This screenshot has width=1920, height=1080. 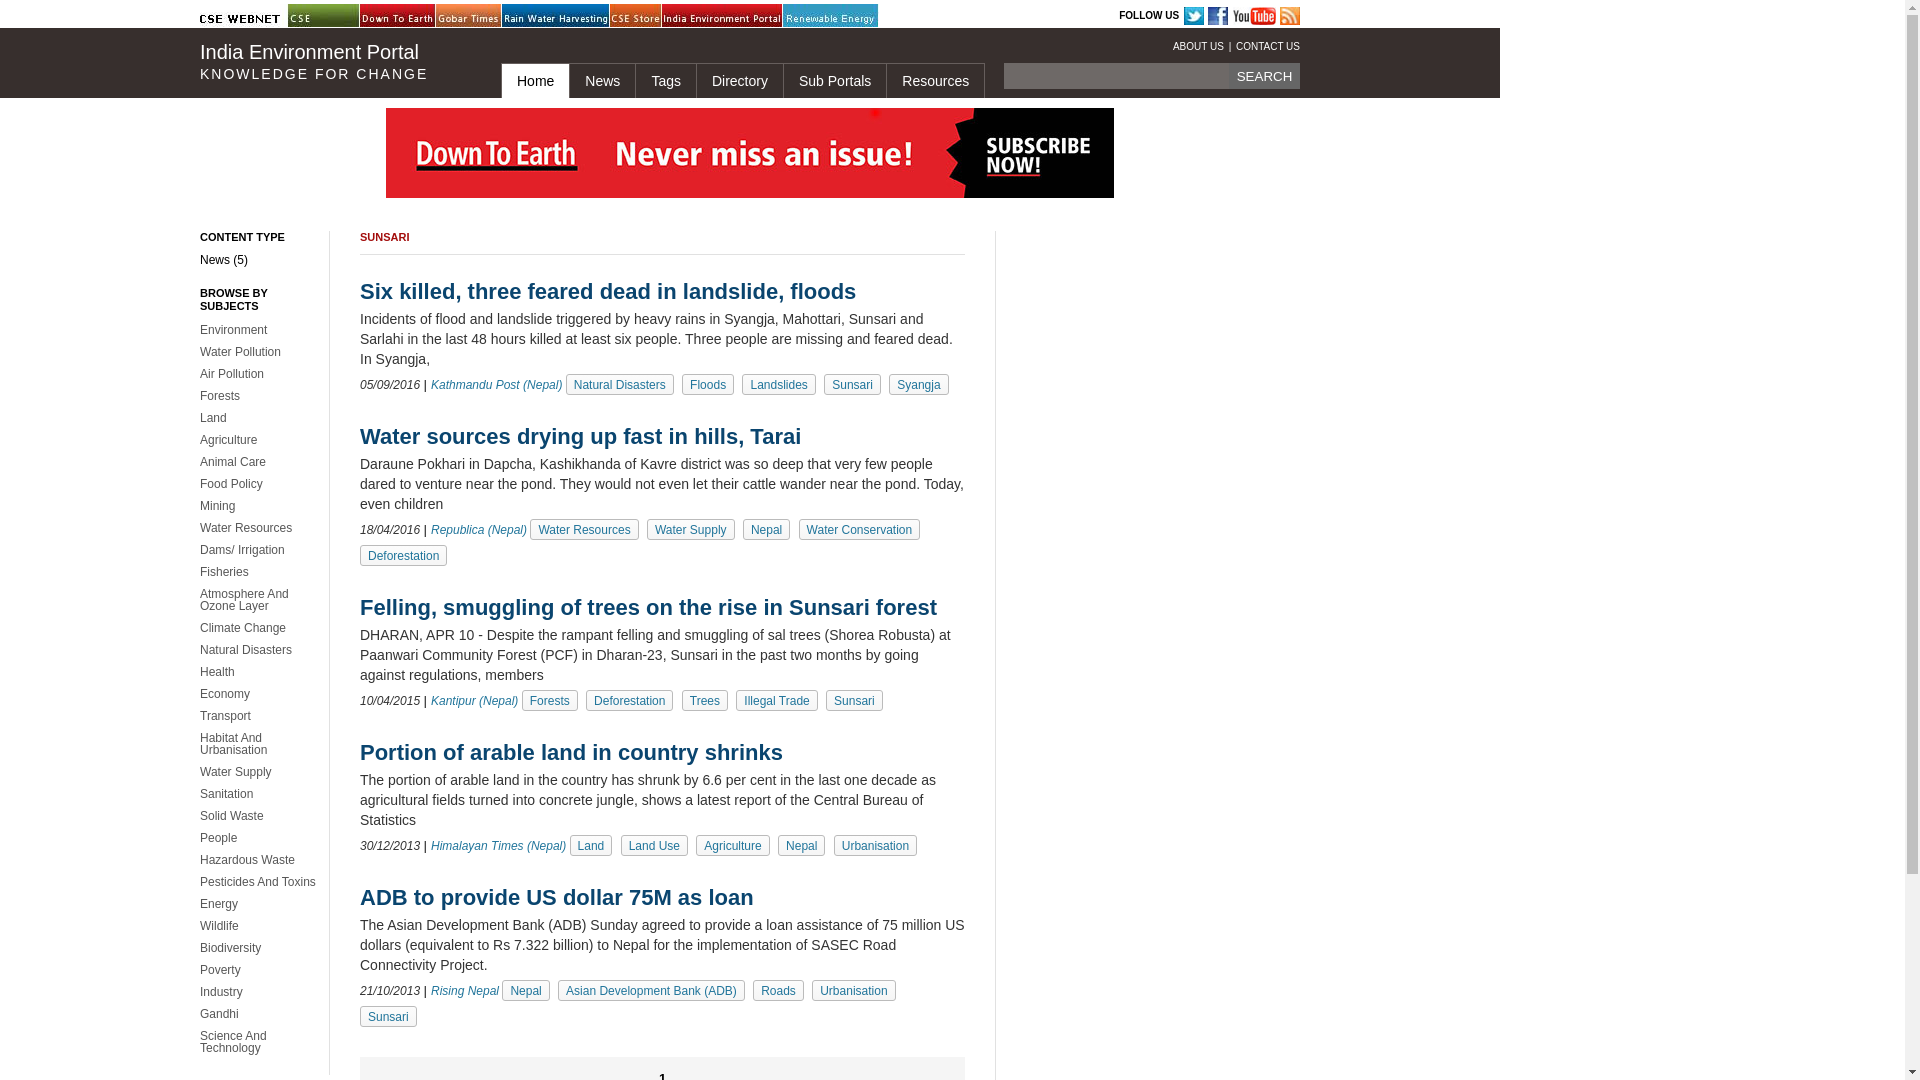 I want to click on Renewable Energy, so click(x=833, y=16).